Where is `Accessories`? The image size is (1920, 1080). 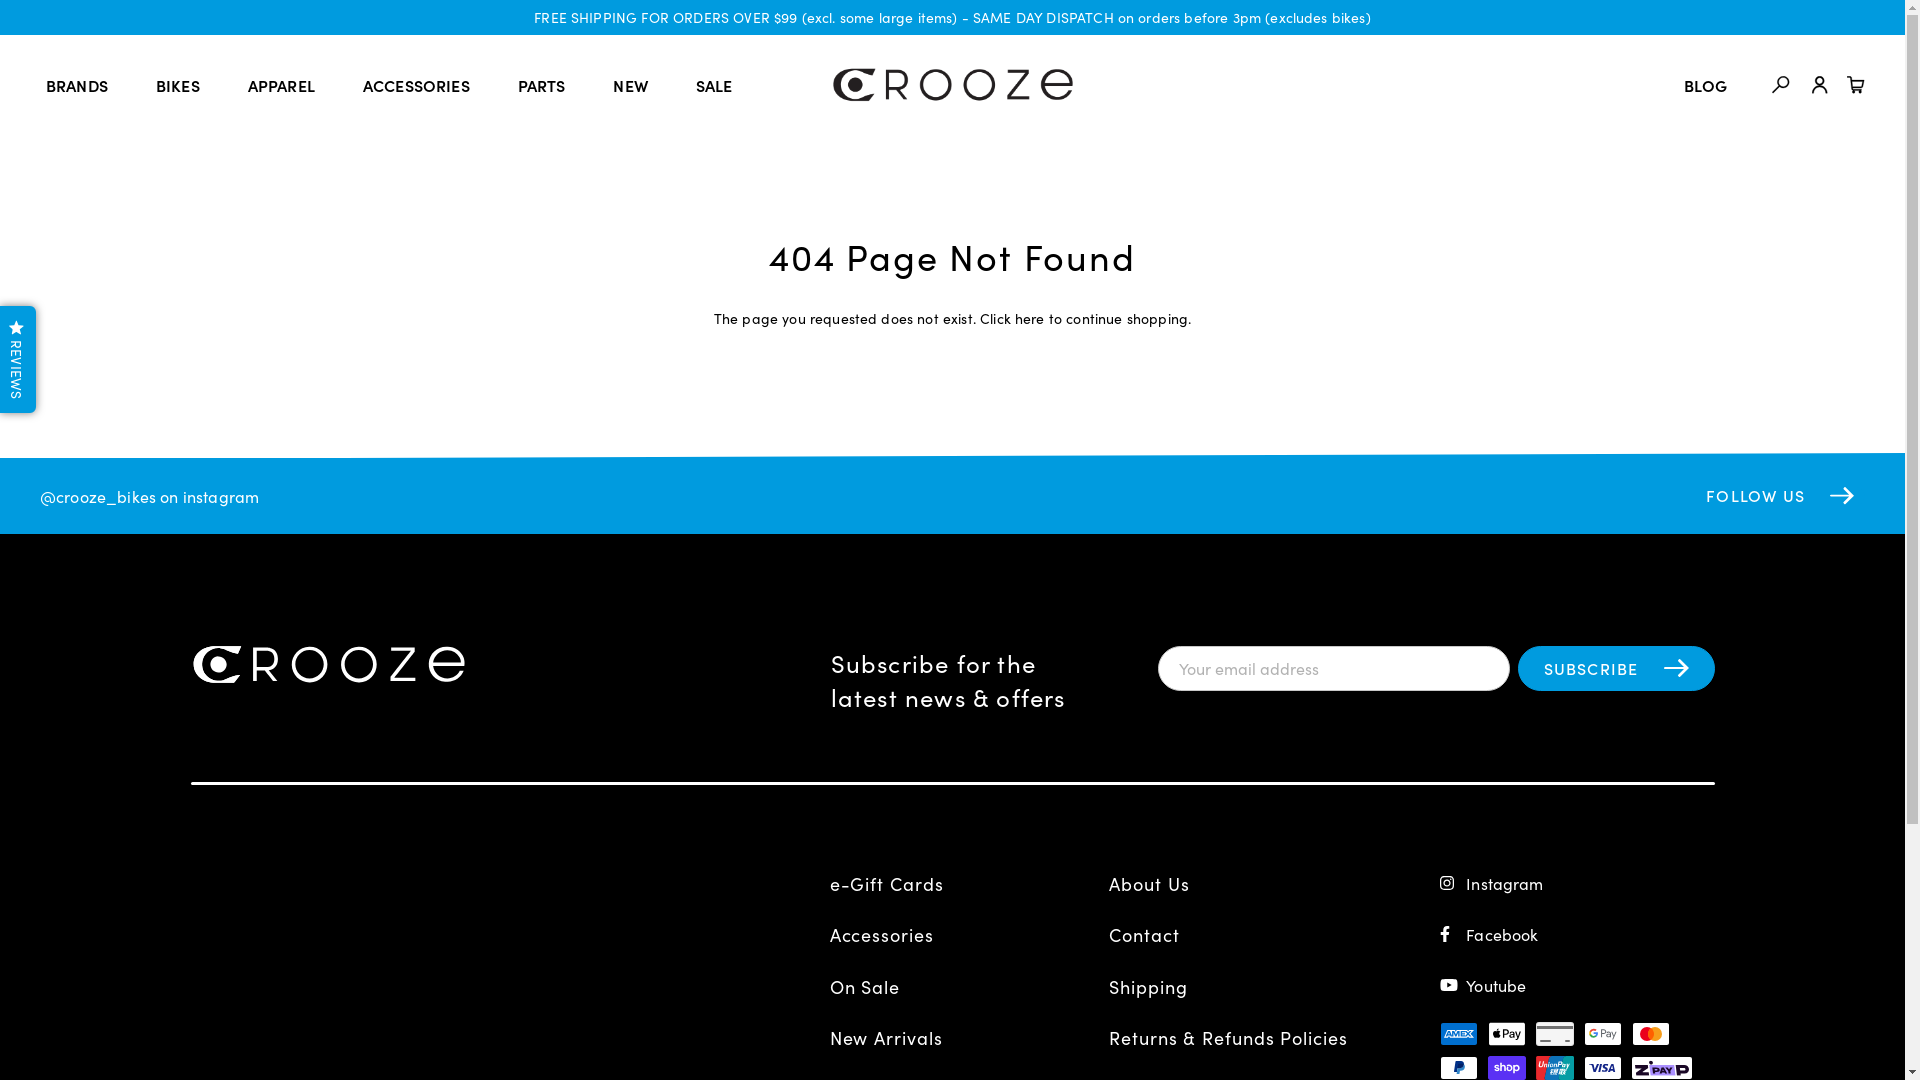 Accessories is located at coordinates (962, 934).